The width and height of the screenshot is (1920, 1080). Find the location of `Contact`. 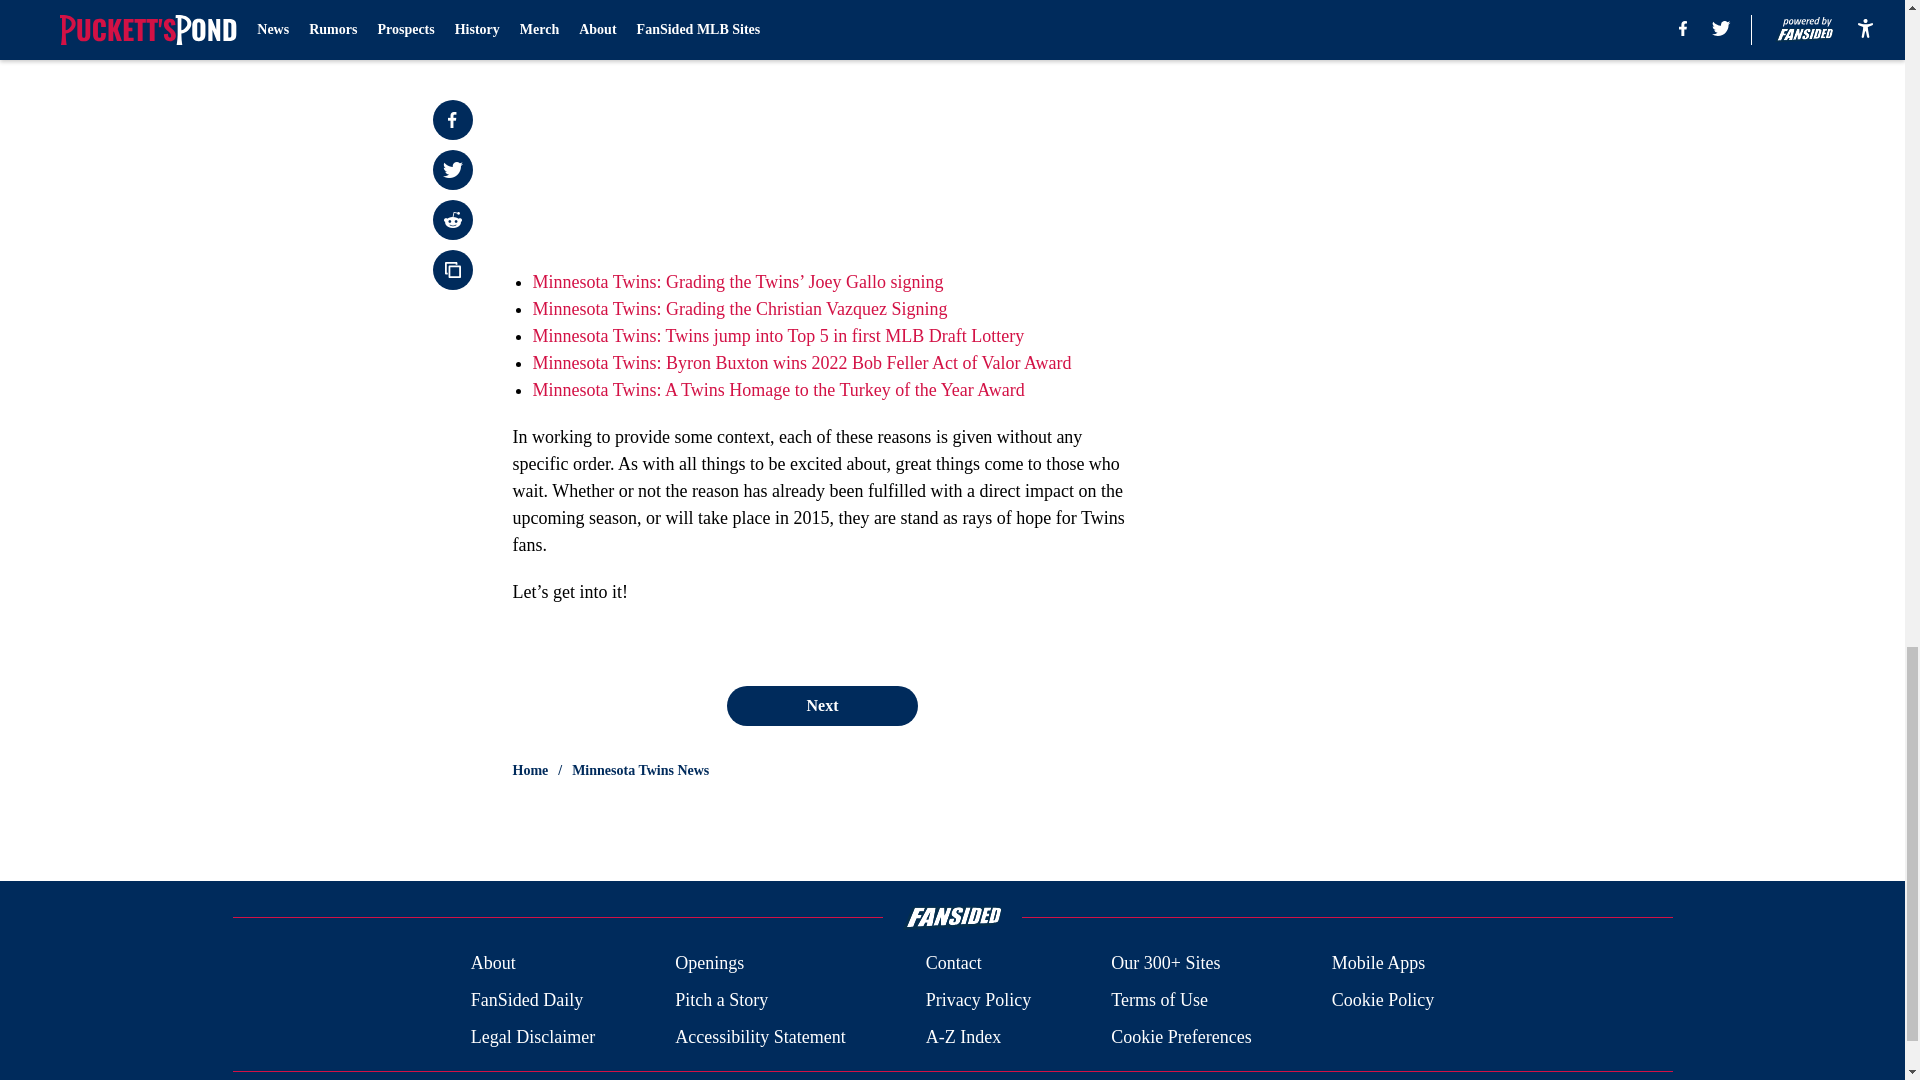

Contact is located at coordinates (953, 964).